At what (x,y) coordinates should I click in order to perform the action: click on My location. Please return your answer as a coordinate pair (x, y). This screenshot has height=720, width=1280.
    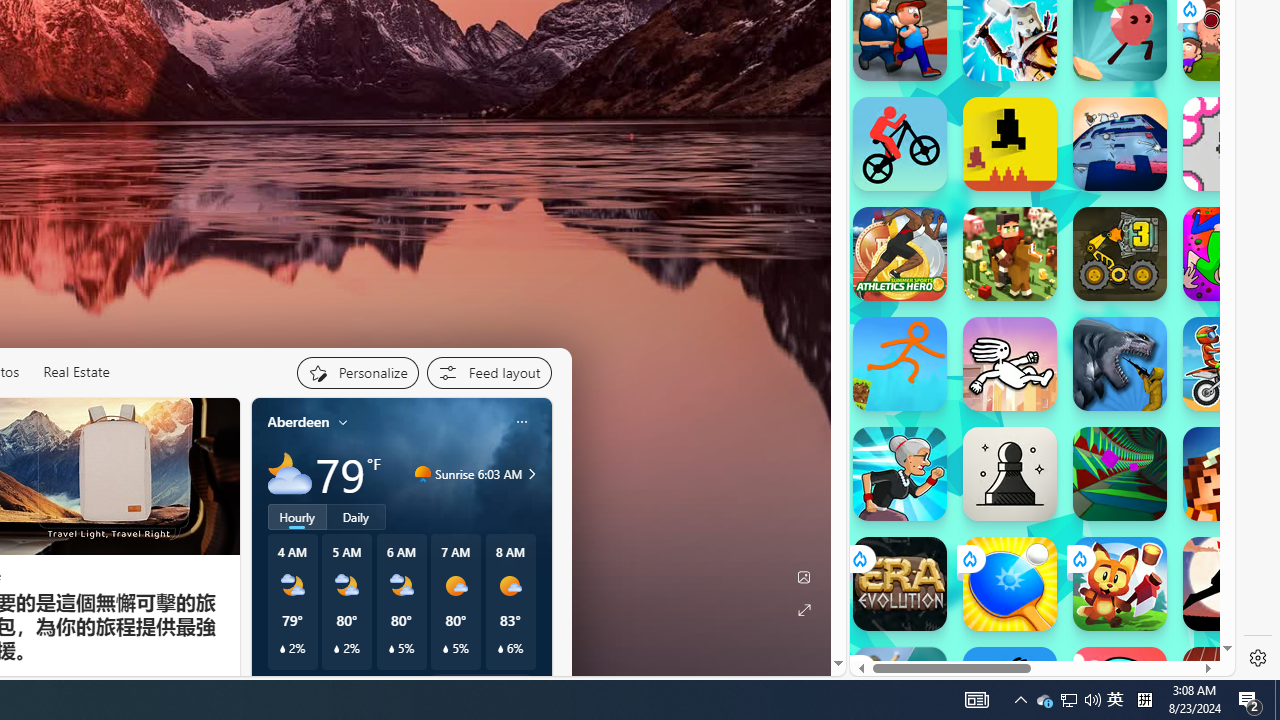
    Looking at the image, I should click on (343, 422).